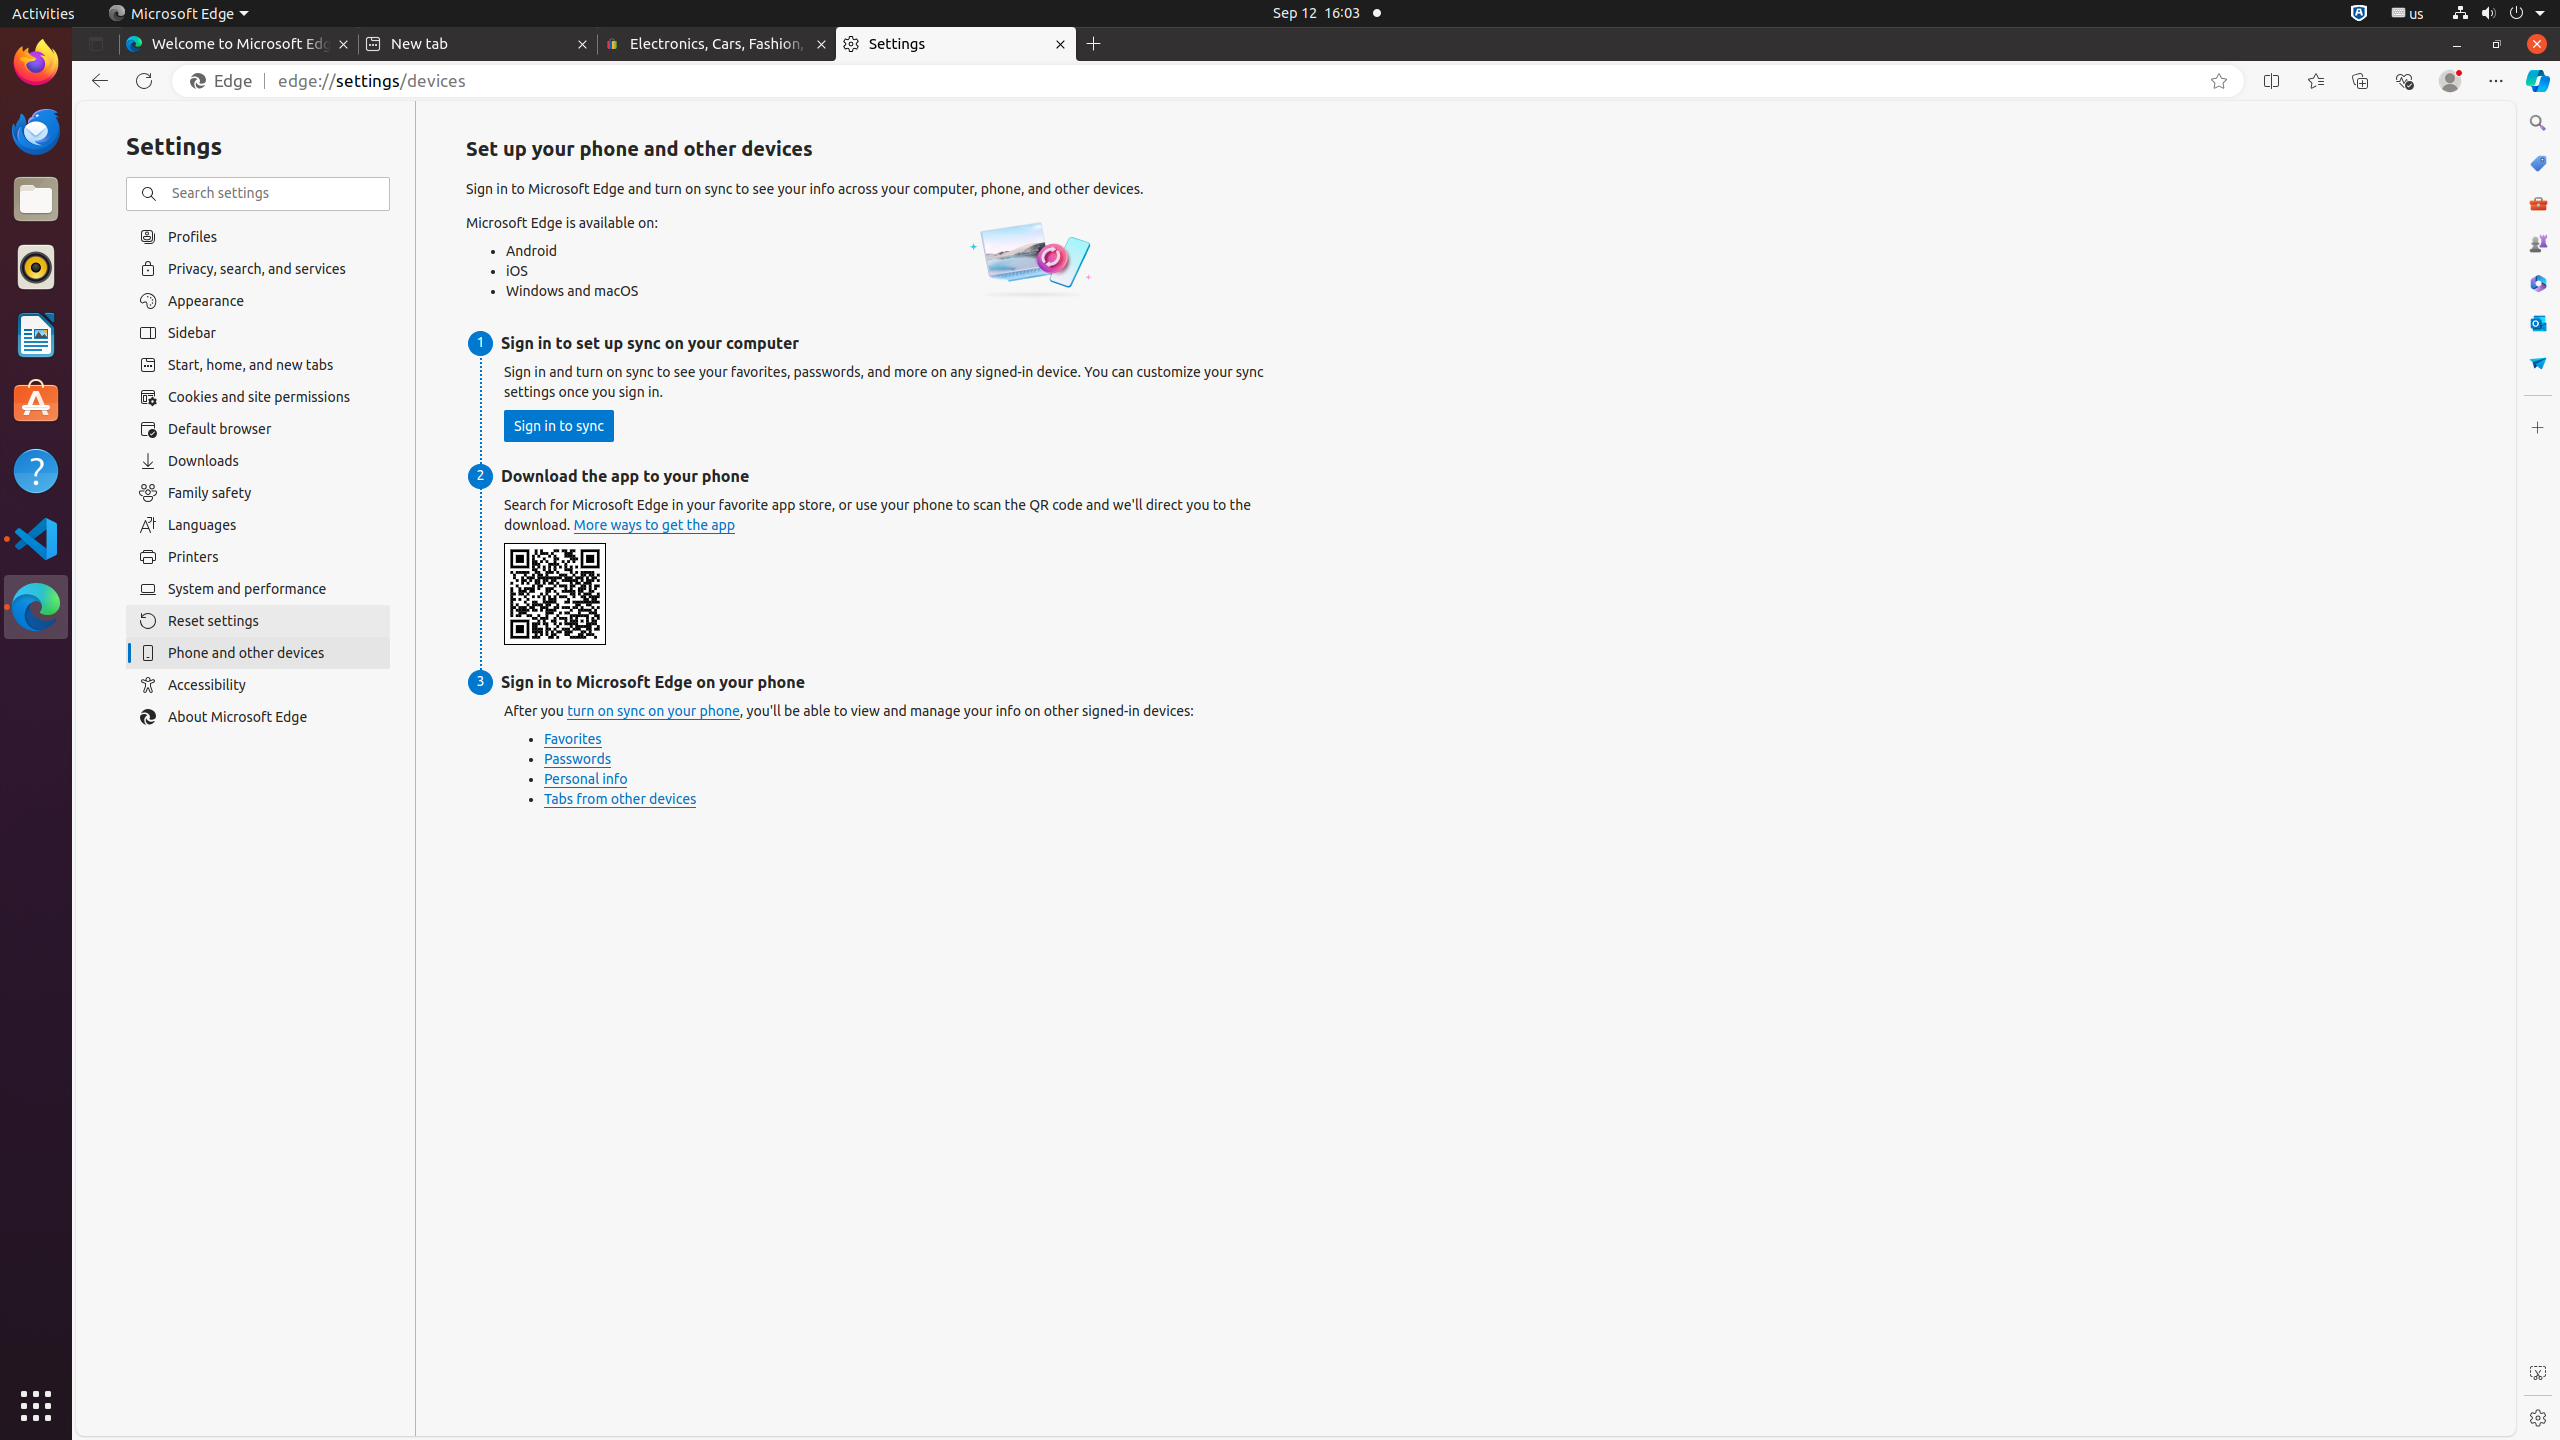  I want to click on More ways to get the app, so click(654, 526).